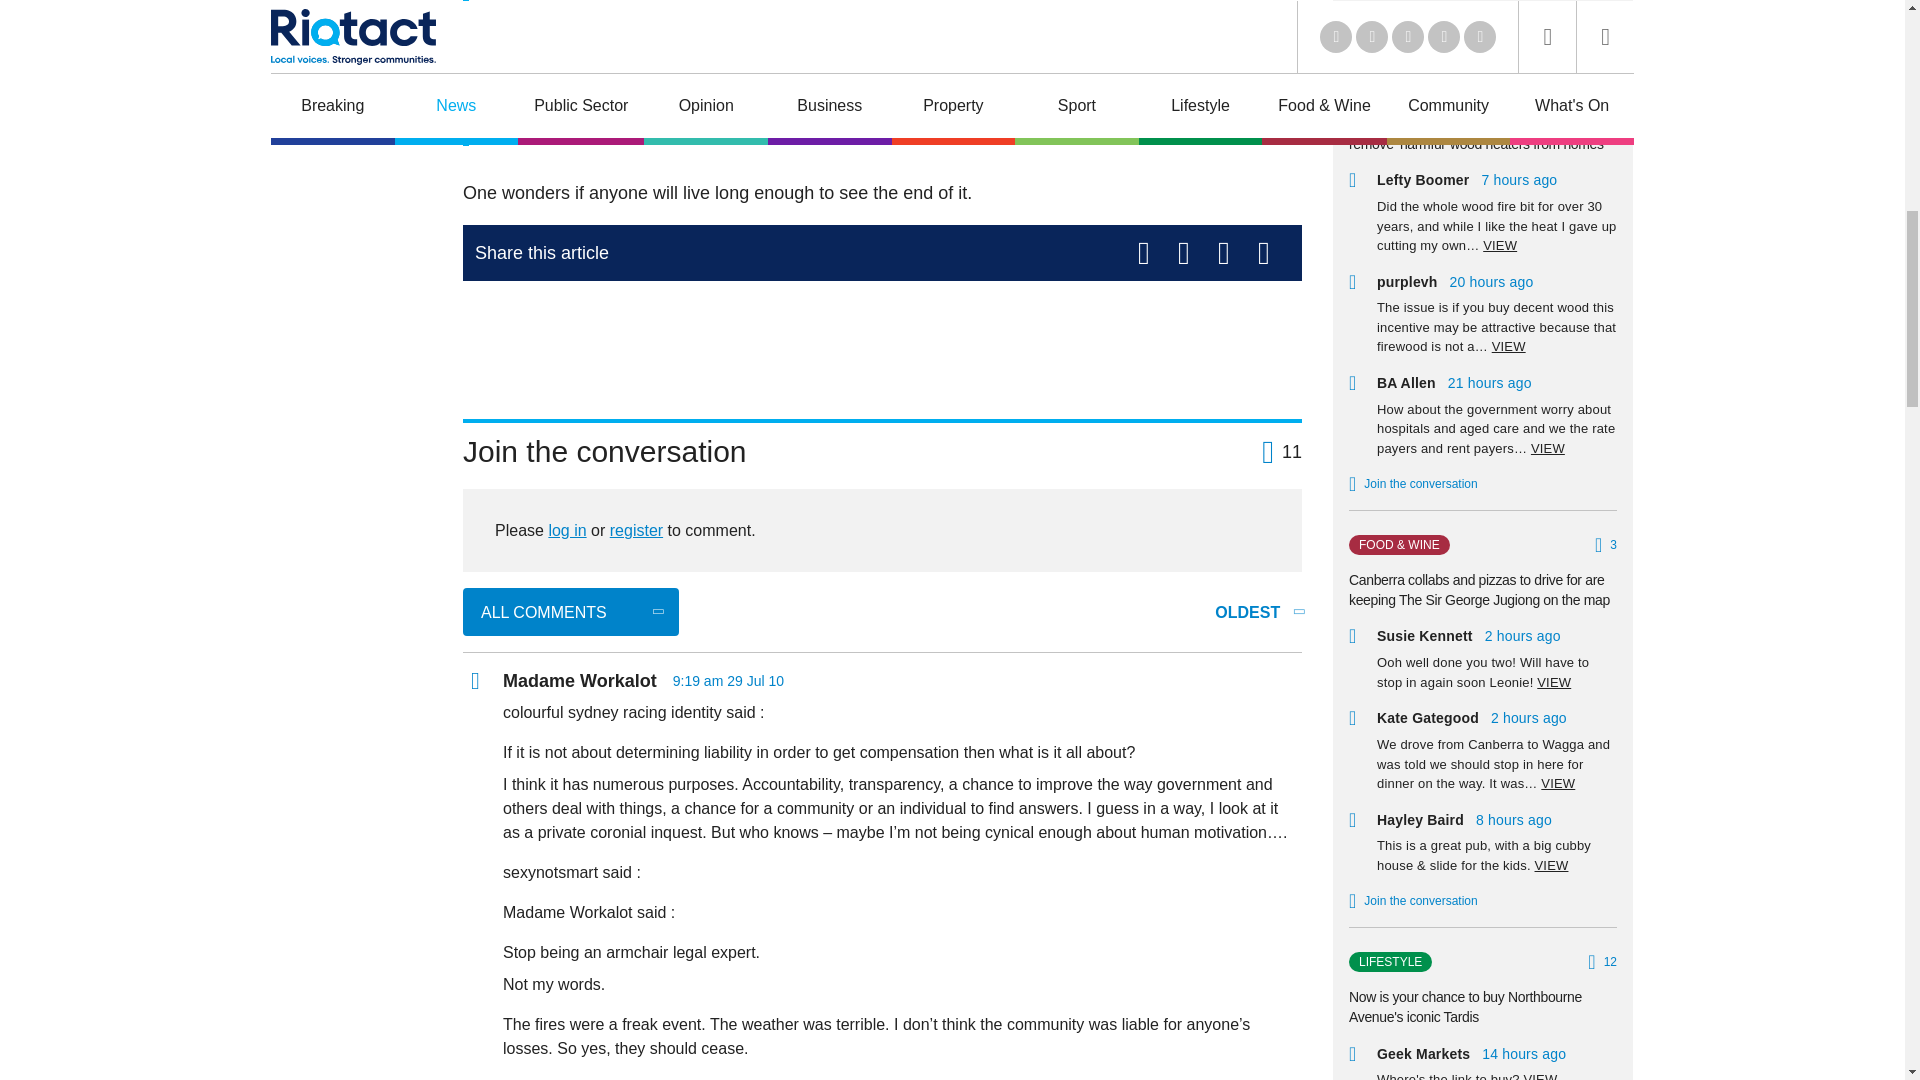 Image resolution: width=1920 pixels, height=1080 pixels. I want to click on 3rd party ad content, so click(882, 342).